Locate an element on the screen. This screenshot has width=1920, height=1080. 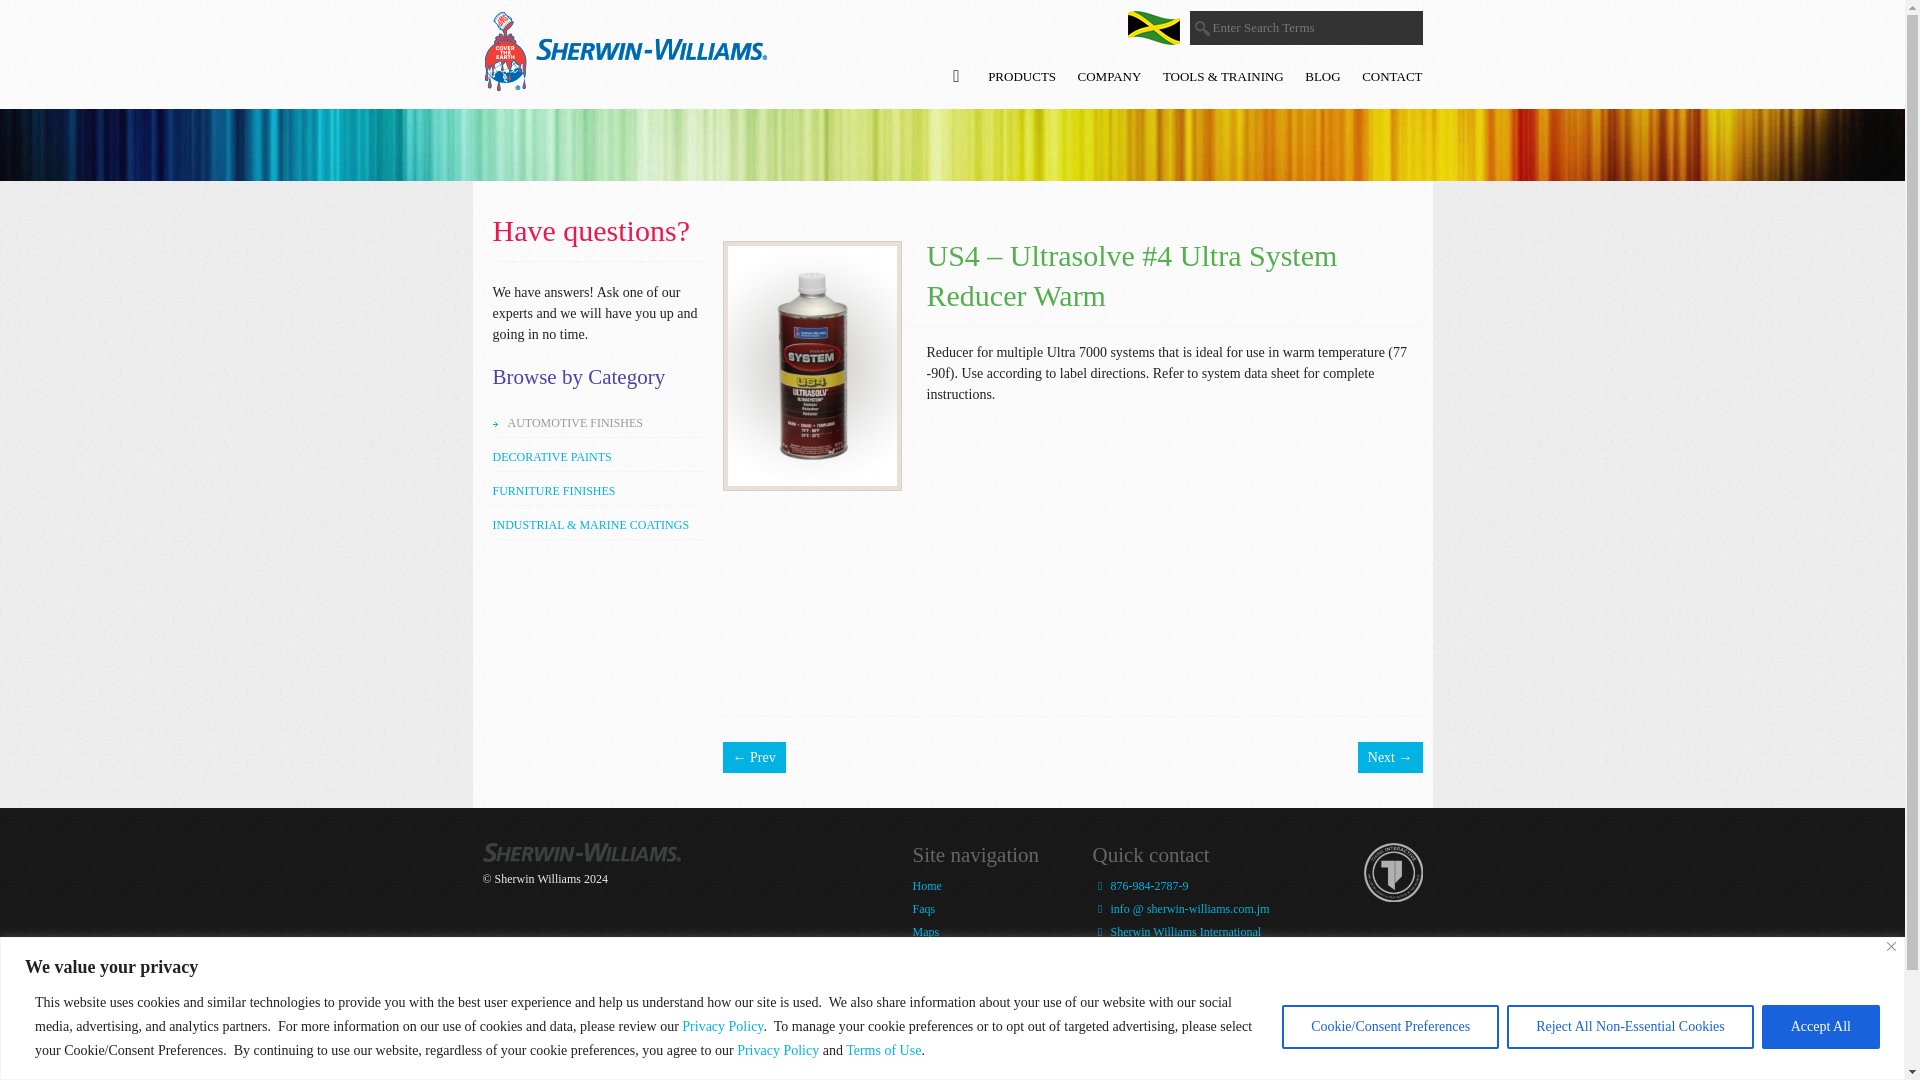
Privacy Policy is located at coordinates (778, 1050).